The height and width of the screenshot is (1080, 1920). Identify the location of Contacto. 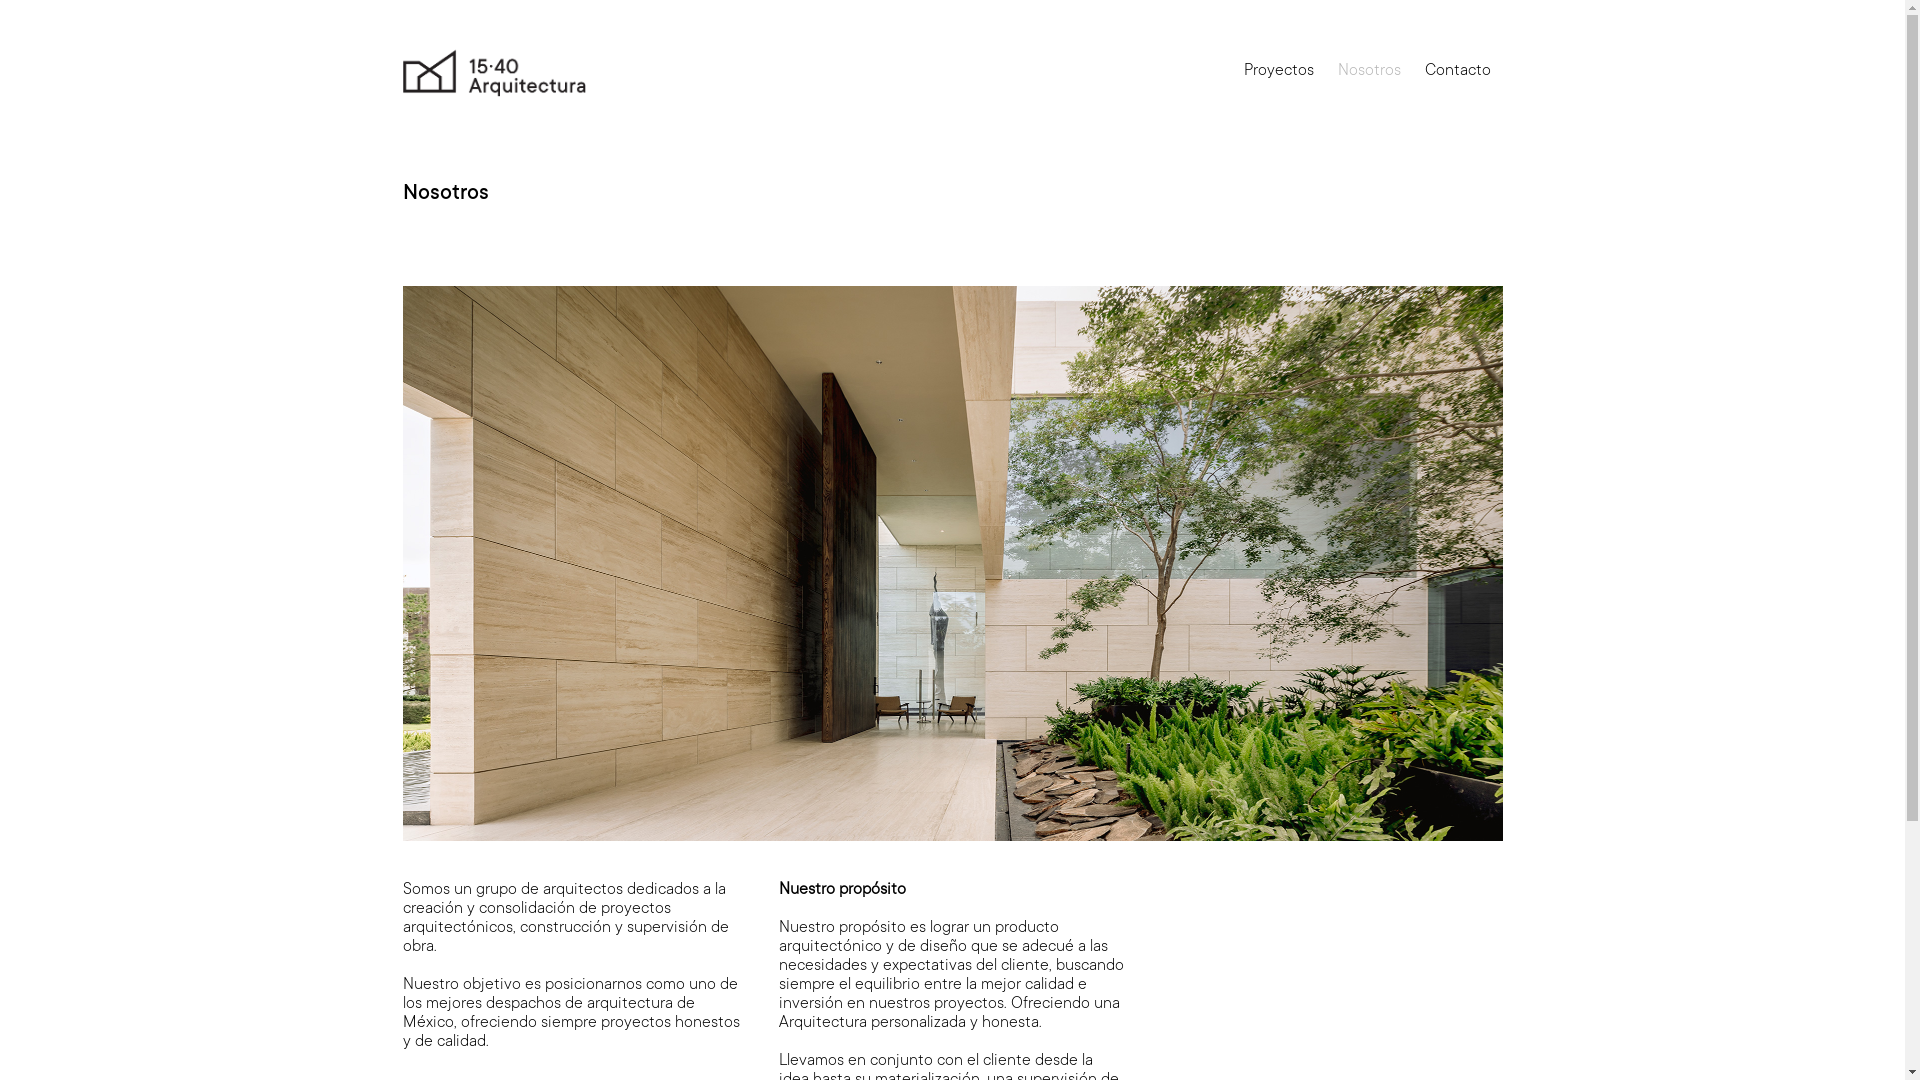
(1457, 71).